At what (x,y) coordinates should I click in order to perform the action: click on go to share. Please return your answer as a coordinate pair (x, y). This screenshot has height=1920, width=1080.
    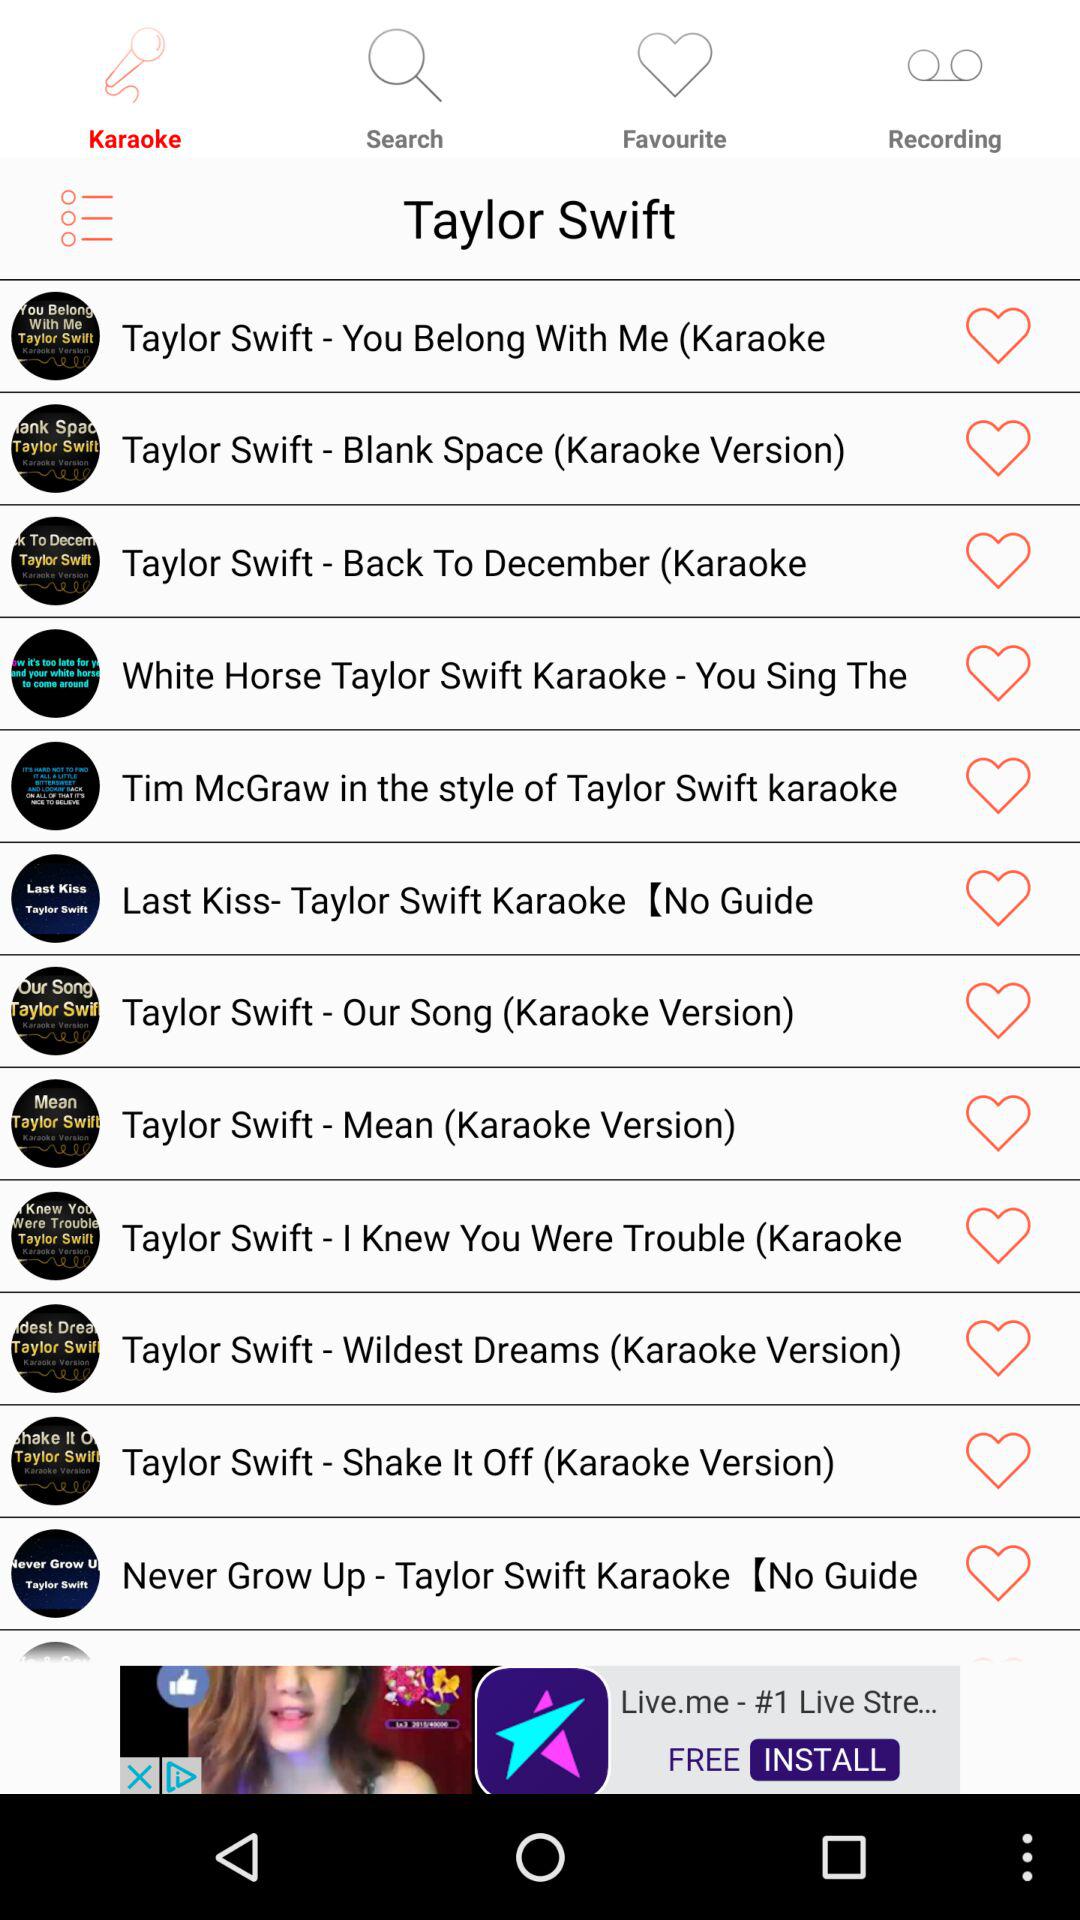
    Looking at the image, I should click on (998, 1010).